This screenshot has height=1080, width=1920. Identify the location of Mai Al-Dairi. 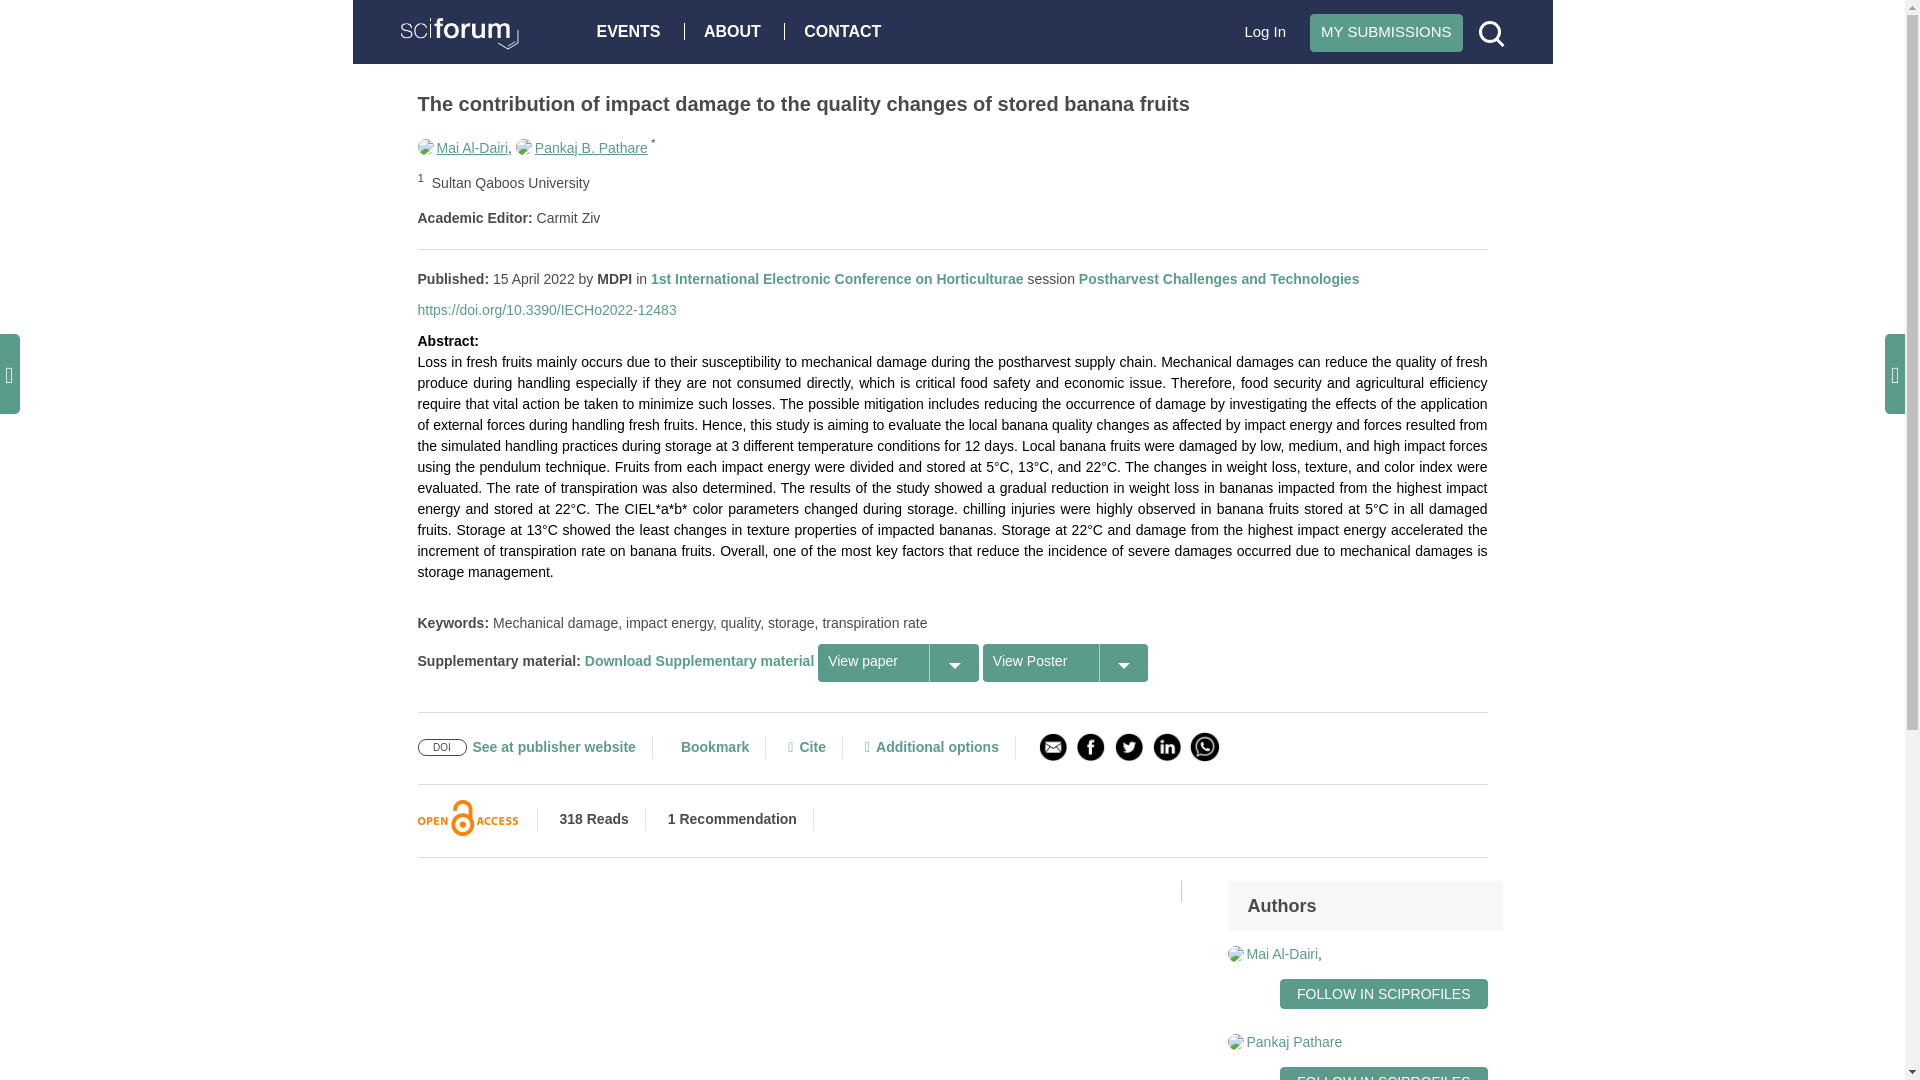
(463, 148).